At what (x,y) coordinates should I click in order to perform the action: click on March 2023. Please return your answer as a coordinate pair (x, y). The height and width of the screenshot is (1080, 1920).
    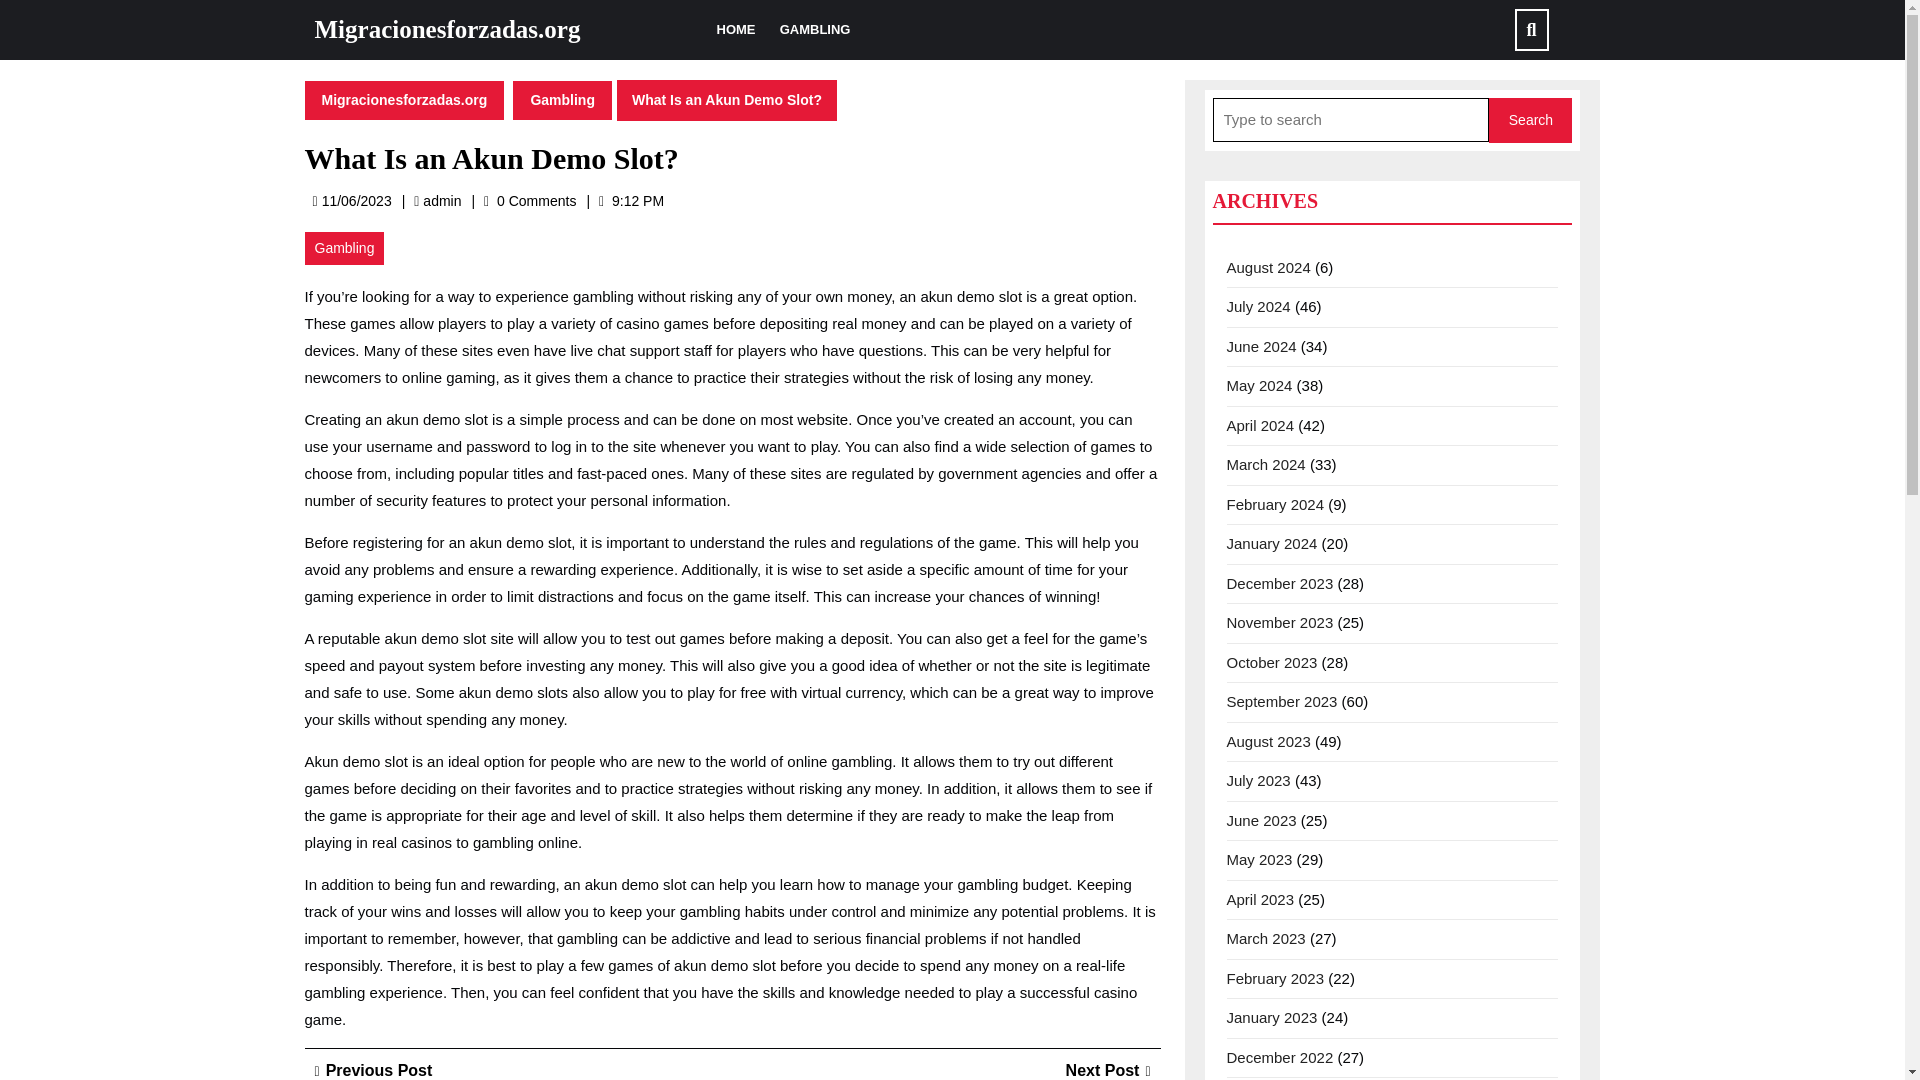
    Looking at the image, I should click on (1530, 120).